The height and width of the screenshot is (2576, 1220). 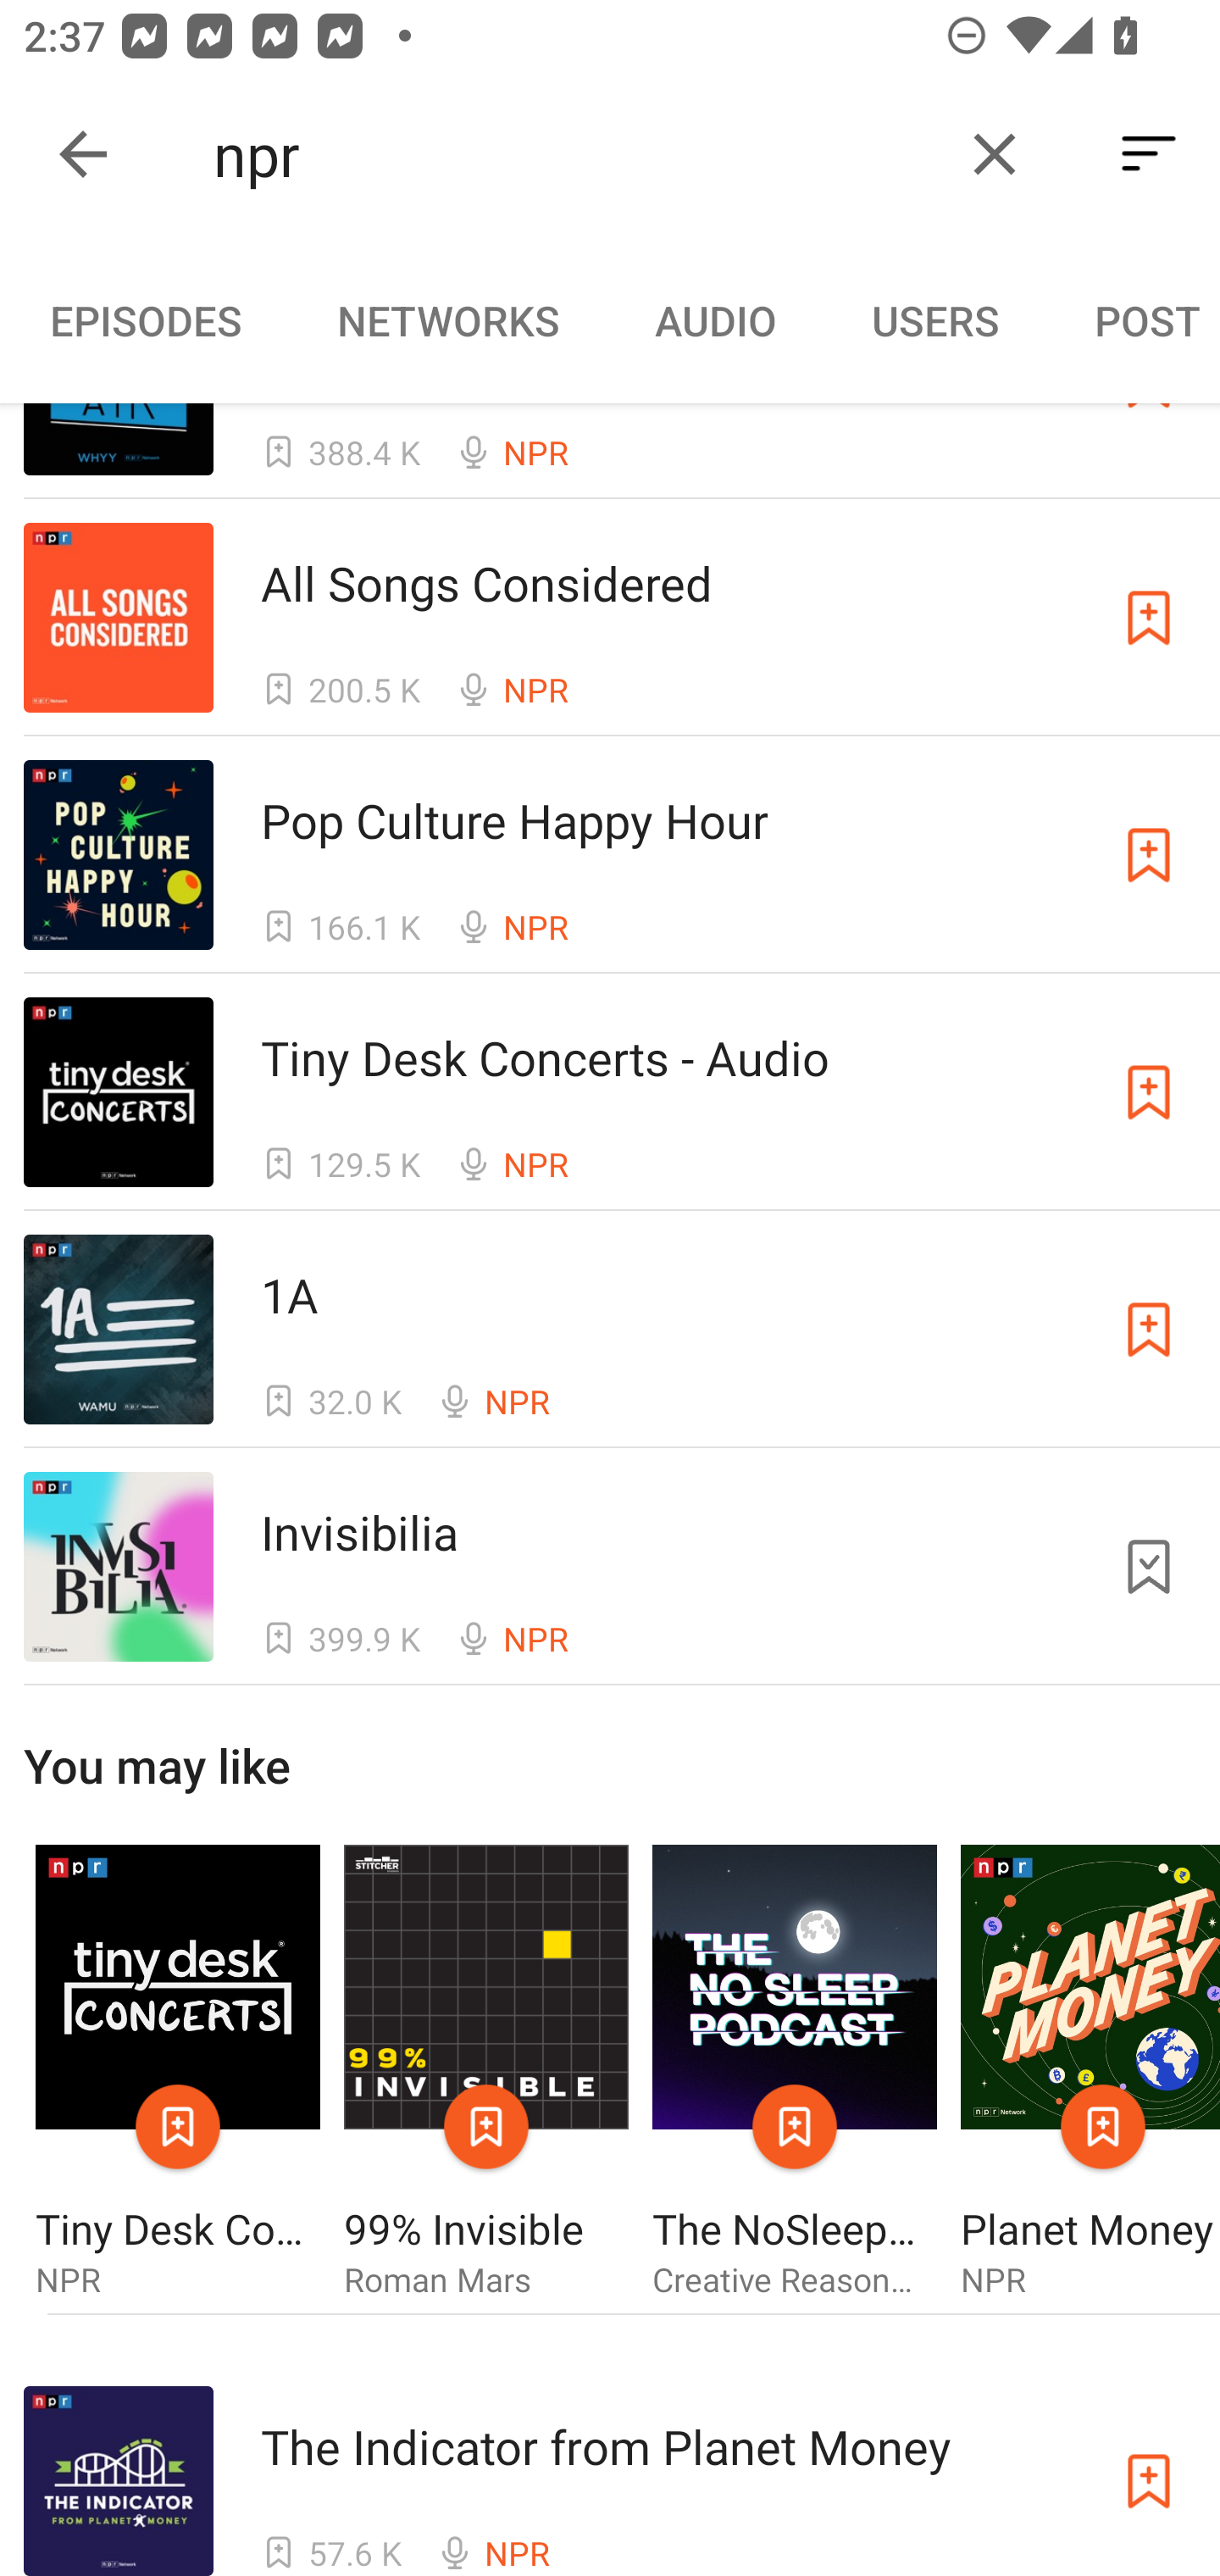 What do you see at coordinates (83, 154) in the screenshot?
I see `Collapse` at bounding box center [83, 154].